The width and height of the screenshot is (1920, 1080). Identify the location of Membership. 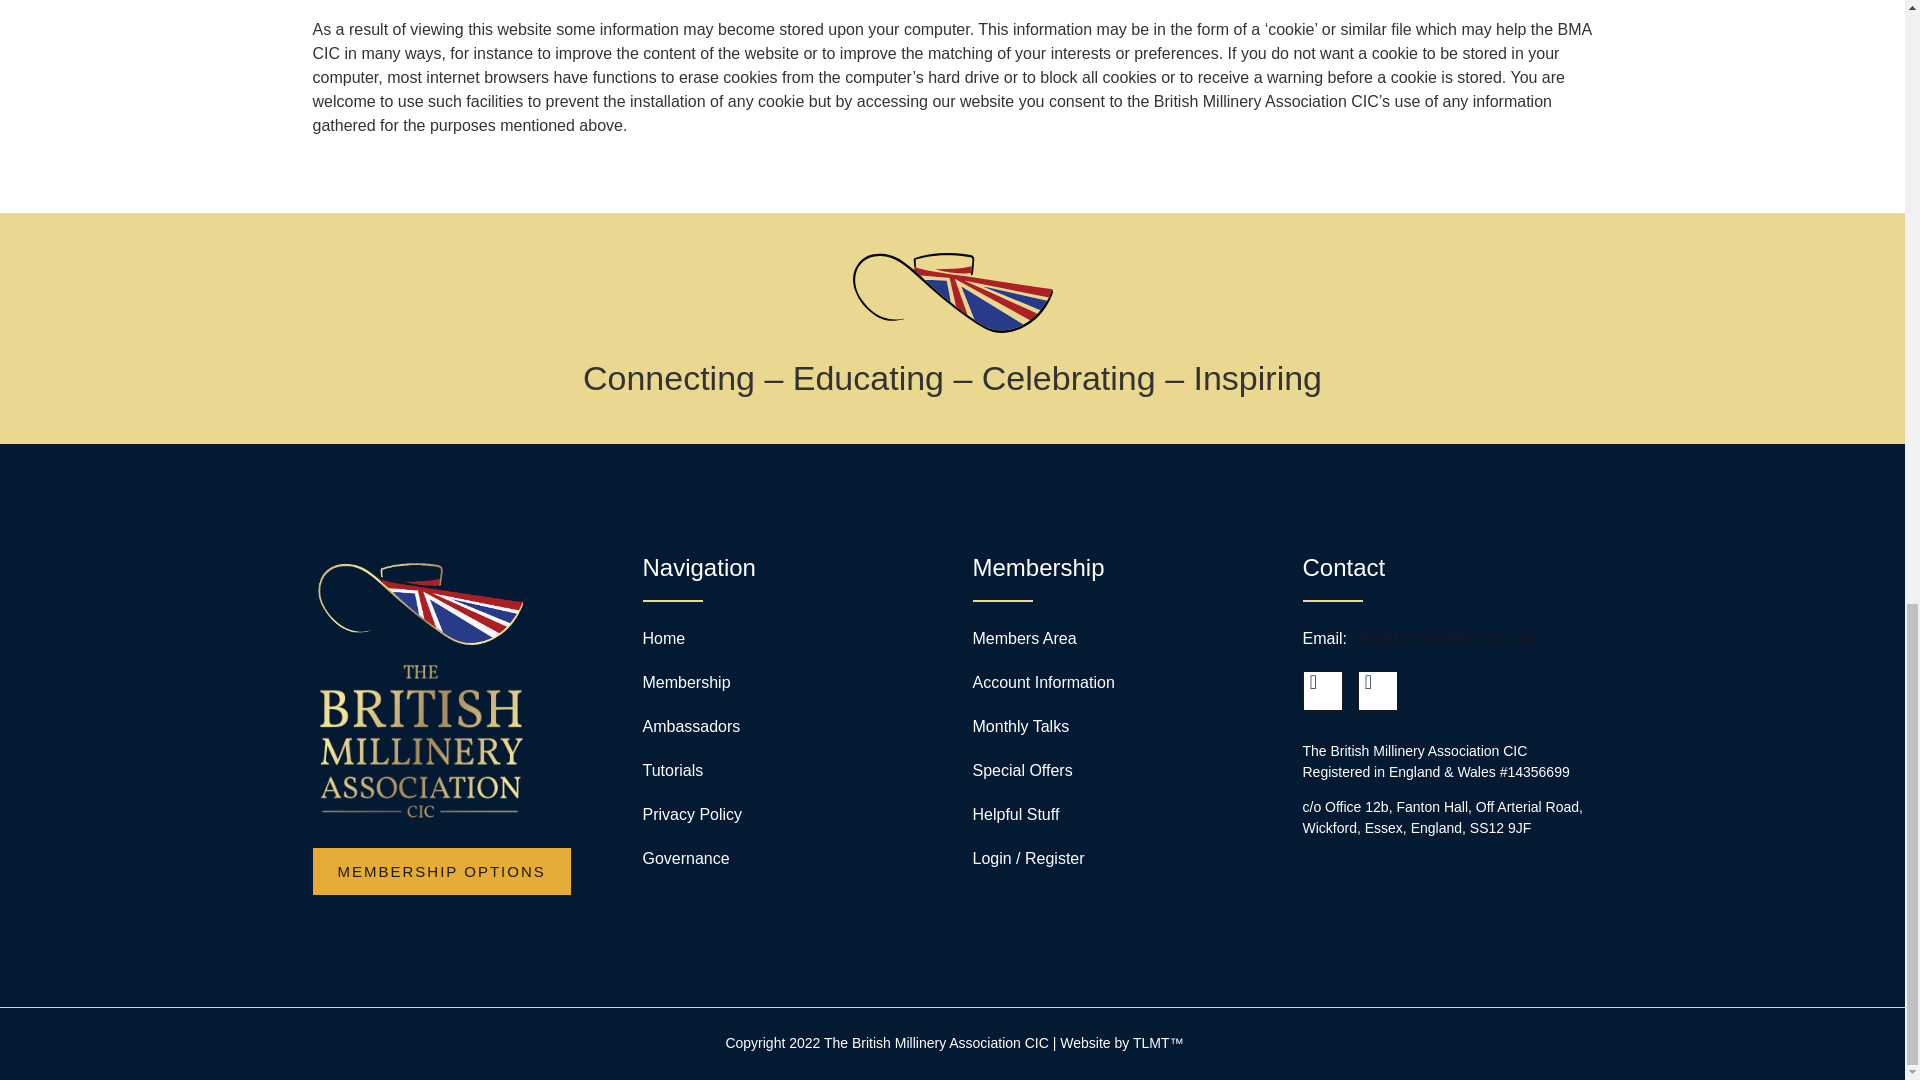
(685, 682).